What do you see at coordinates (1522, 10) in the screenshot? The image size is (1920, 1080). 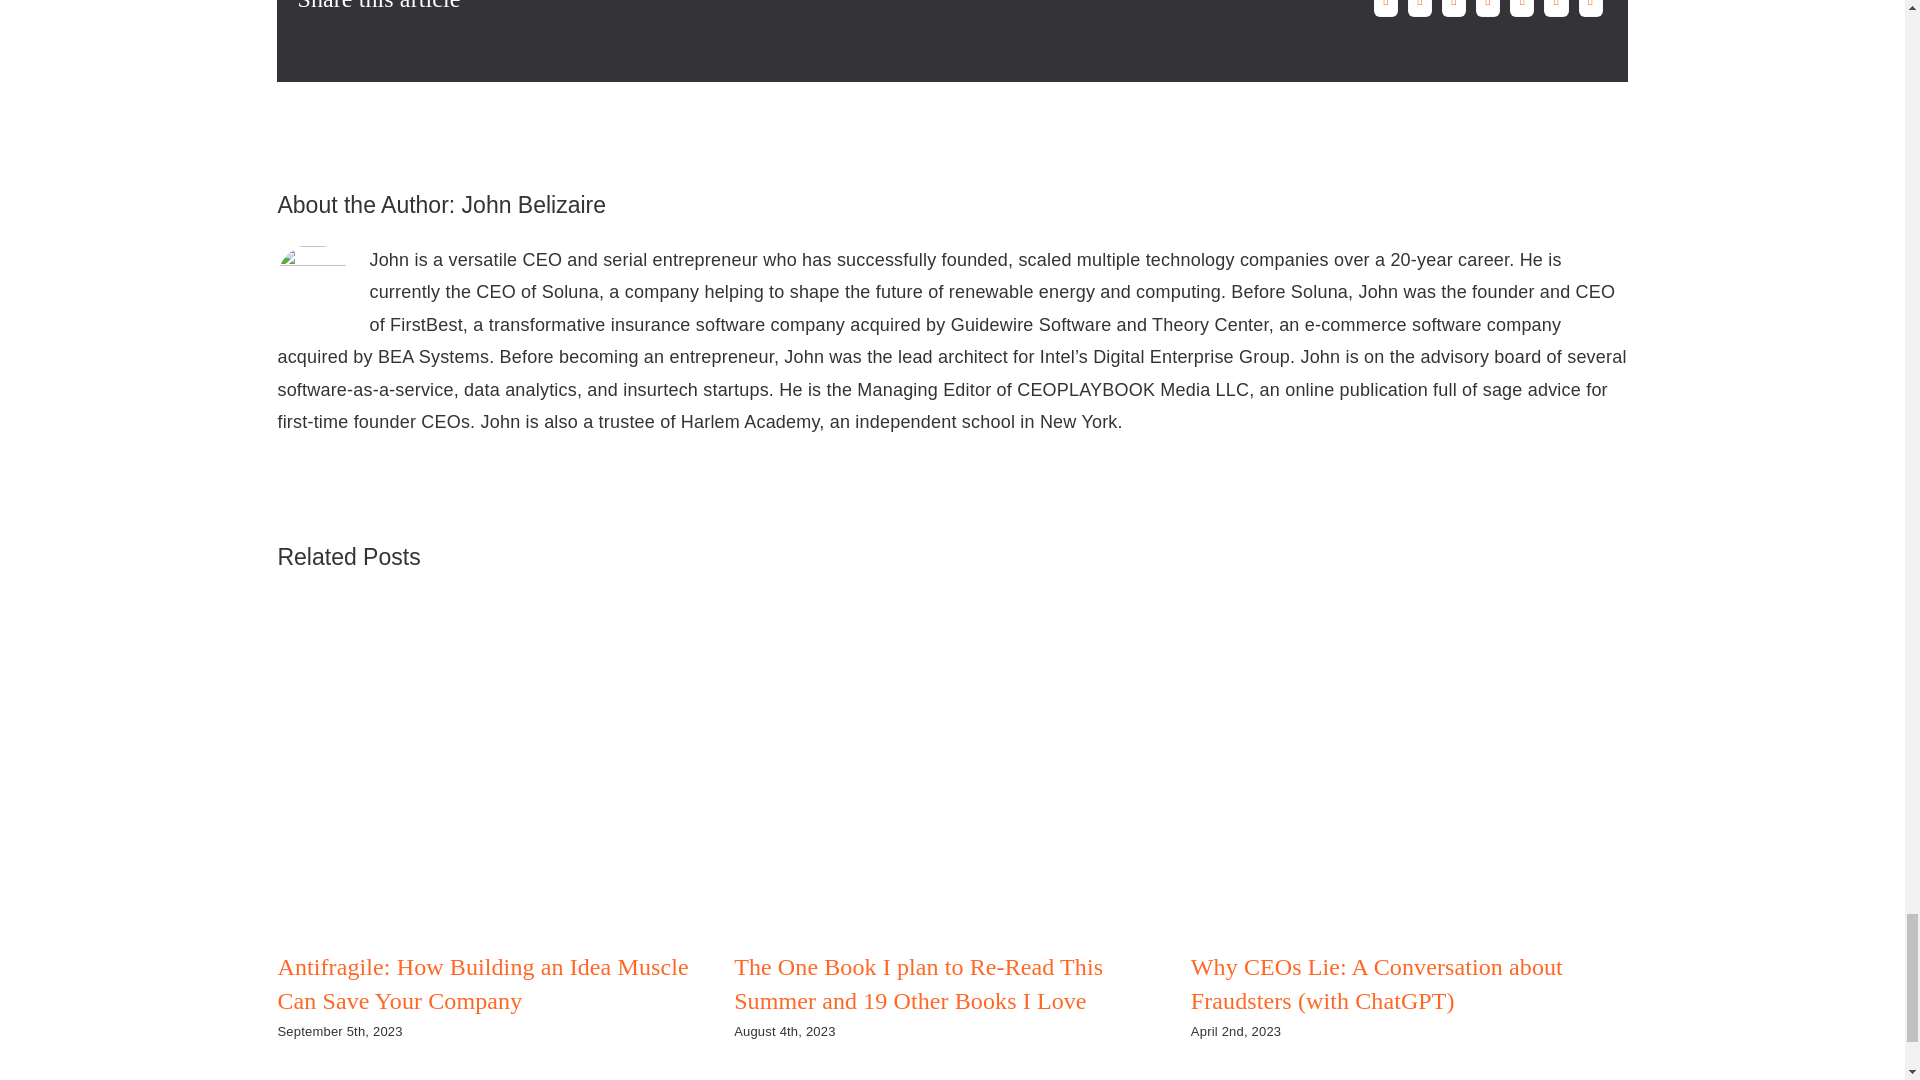 I see `WhatsApp` at bounding box center [1522, 10].